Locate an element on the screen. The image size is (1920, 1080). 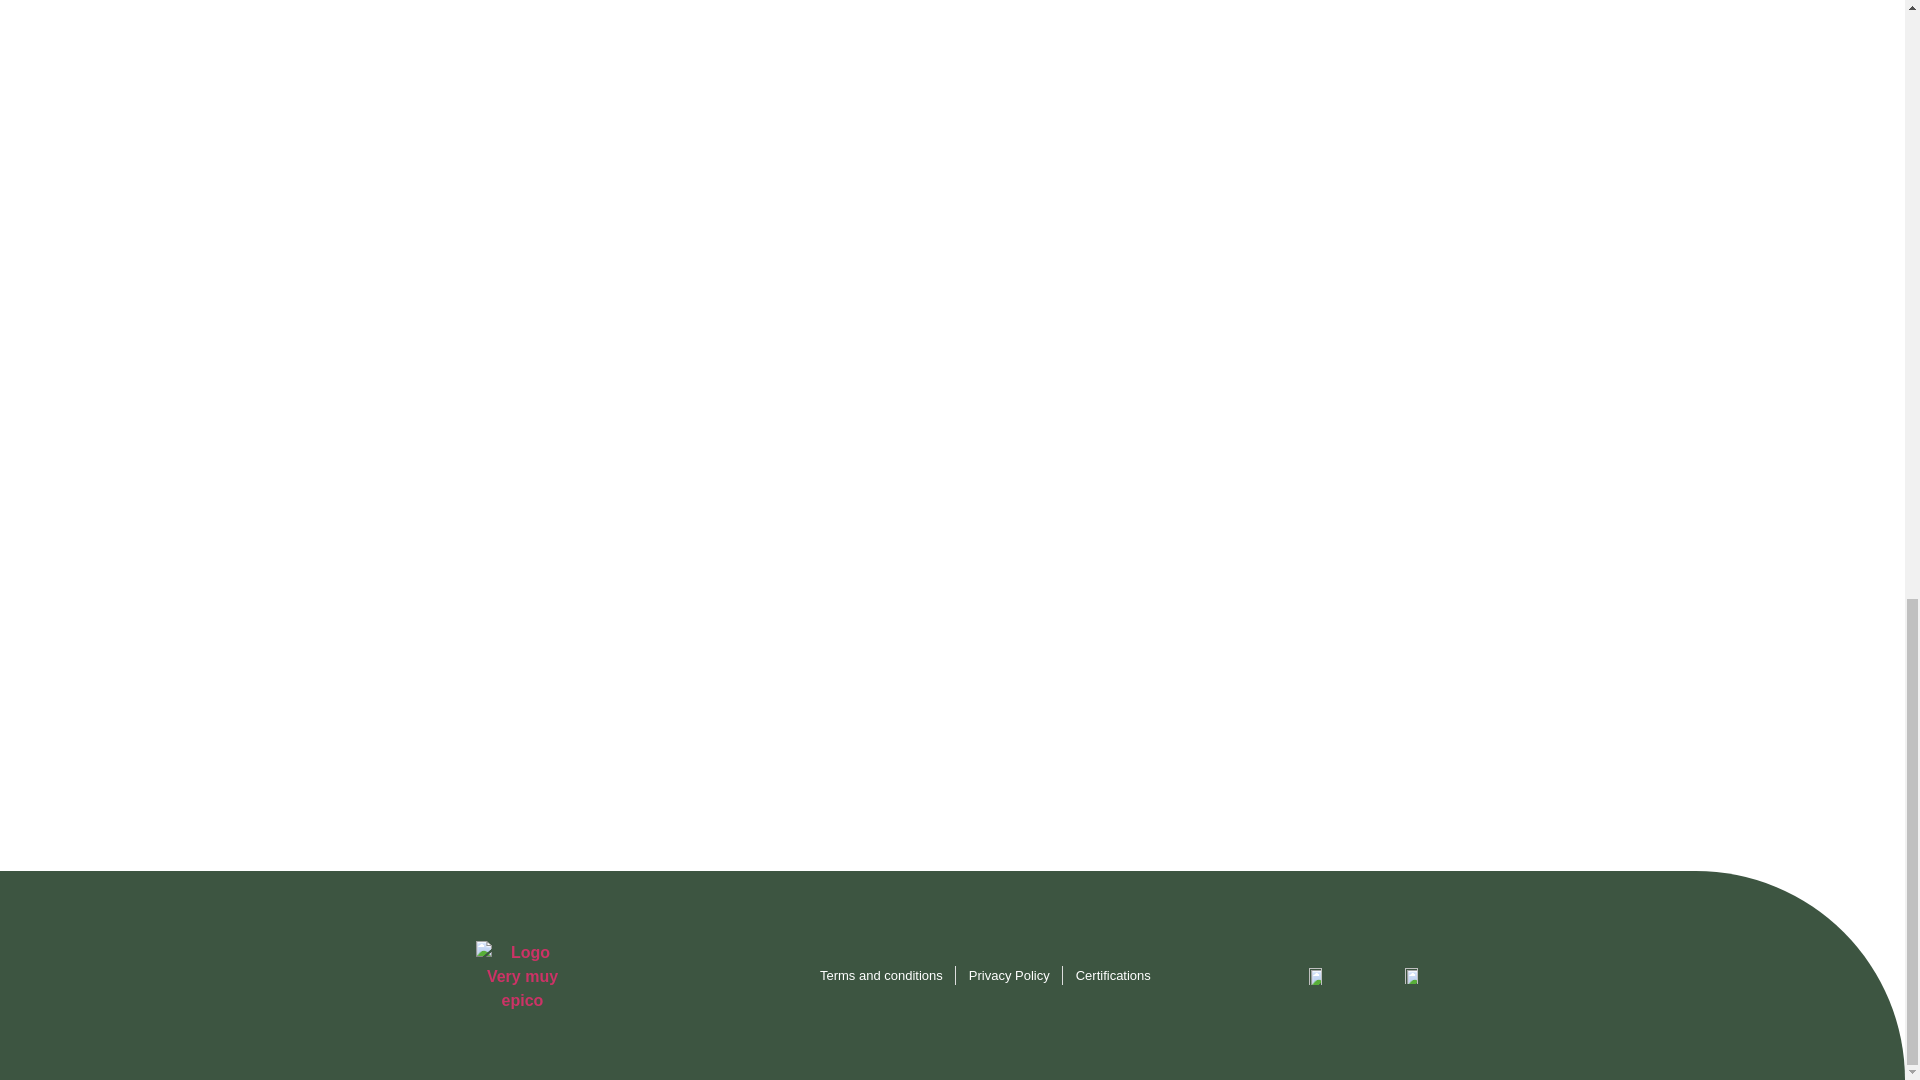
Certifications is located at coordinates (1112, 976).